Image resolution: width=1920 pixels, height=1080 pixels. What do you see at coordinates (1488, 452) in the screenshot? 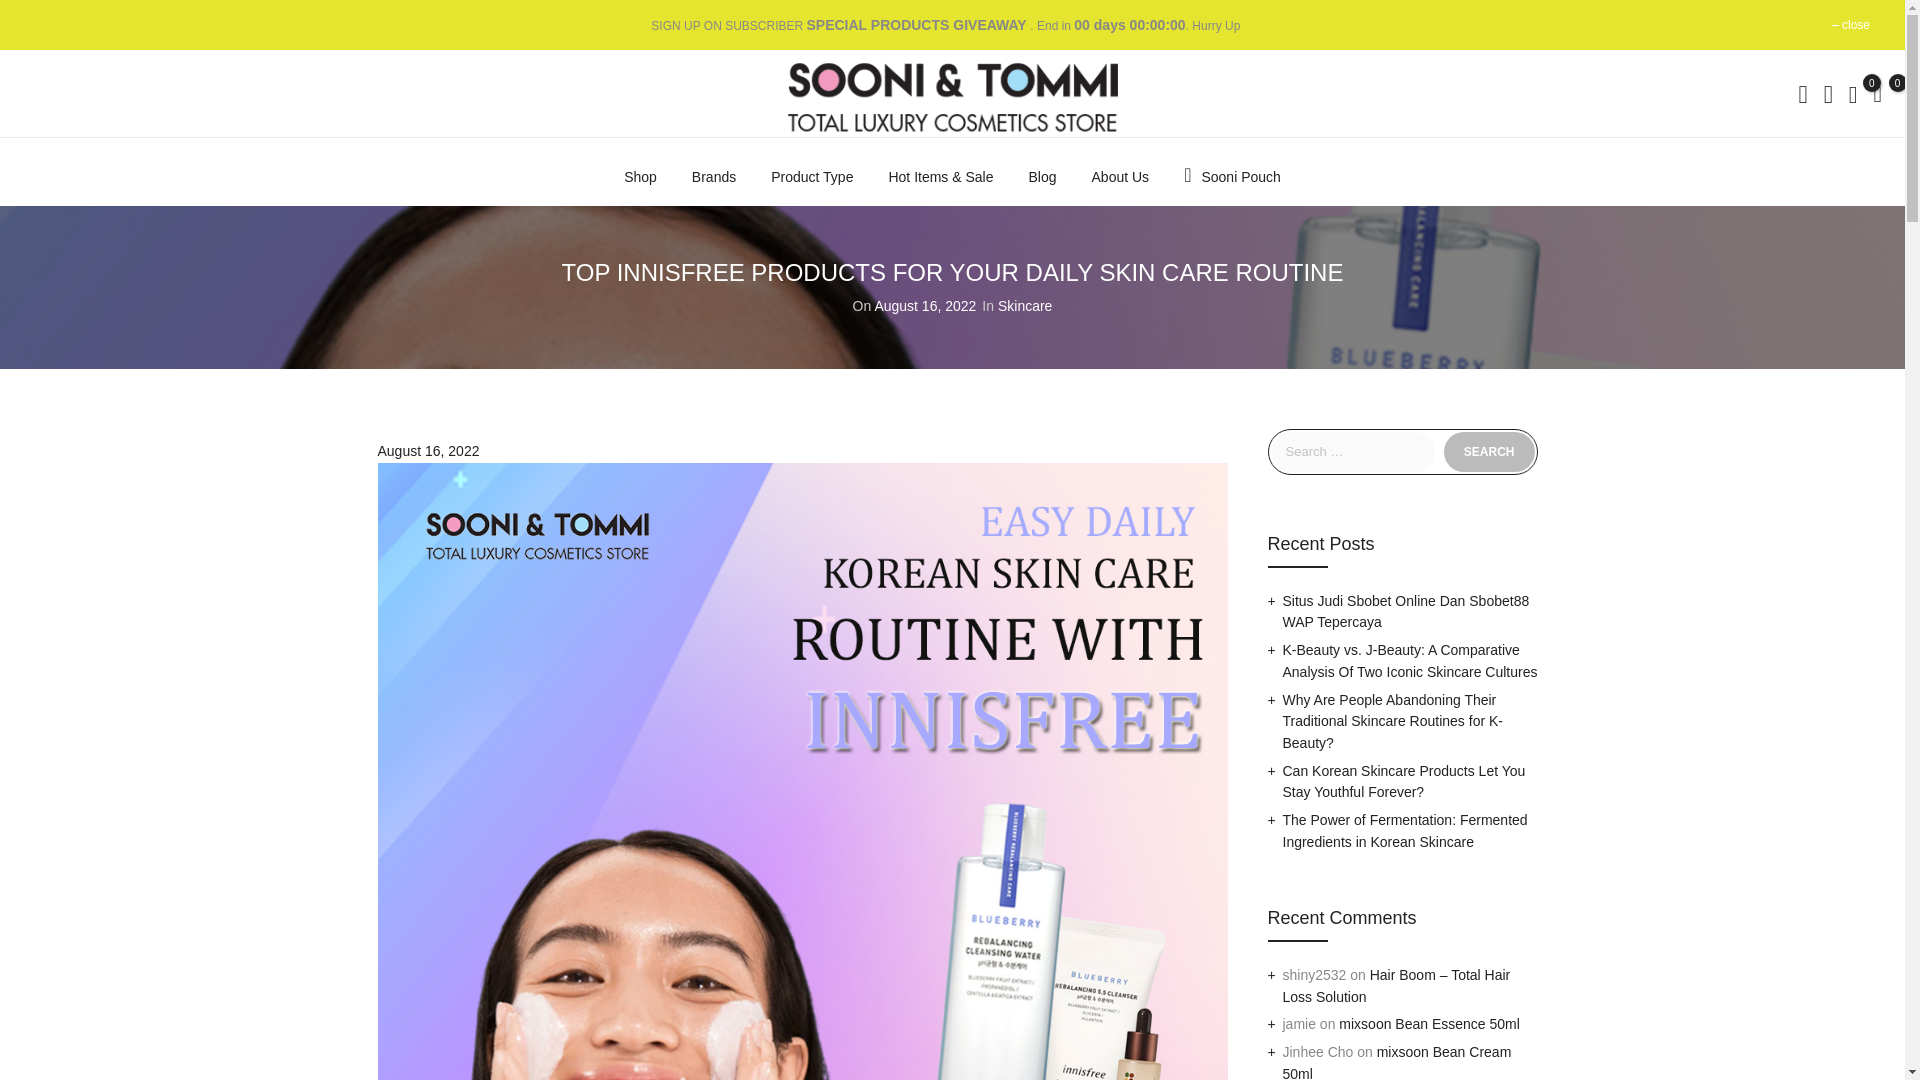
I see `Search` at bounding box center [1488, 452].